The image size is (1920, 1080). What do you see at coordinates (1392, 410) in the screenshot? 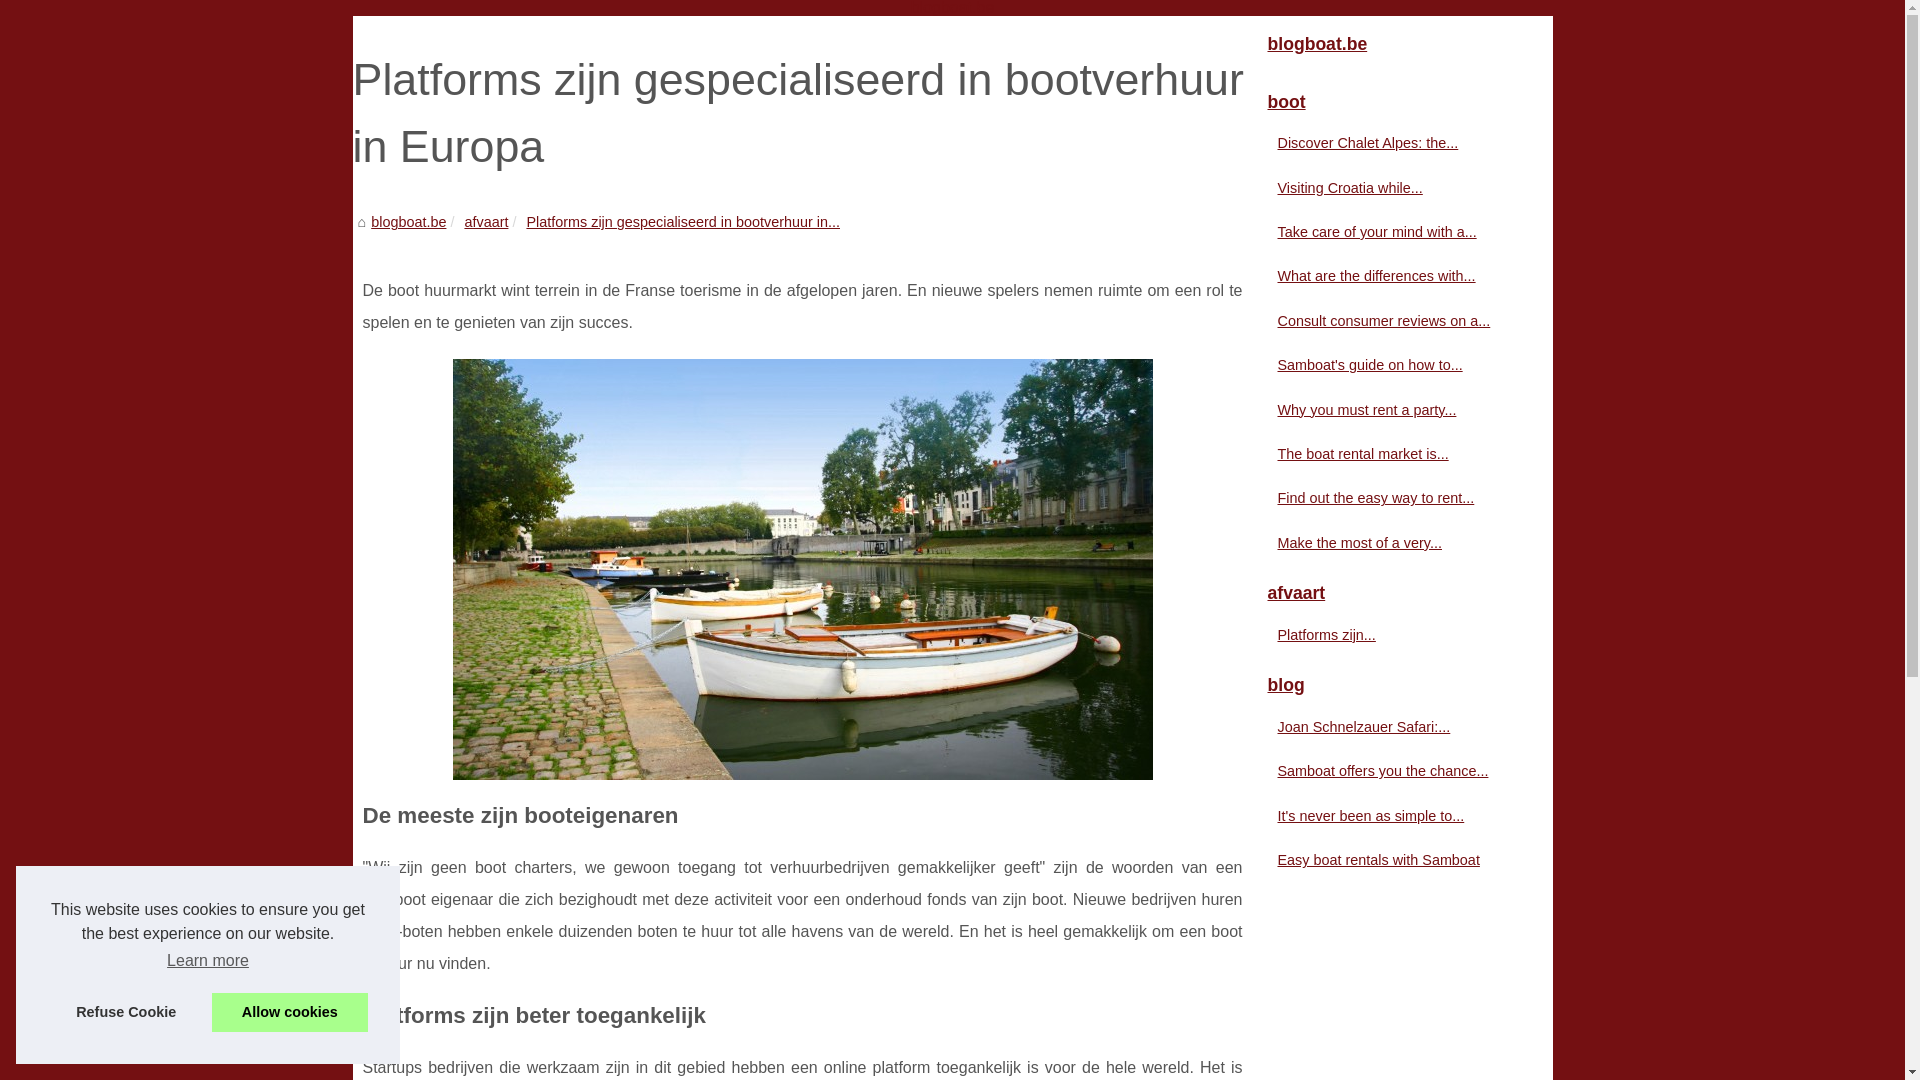
I see `Why you must rent a party...` at bounding box center [1392, 410].